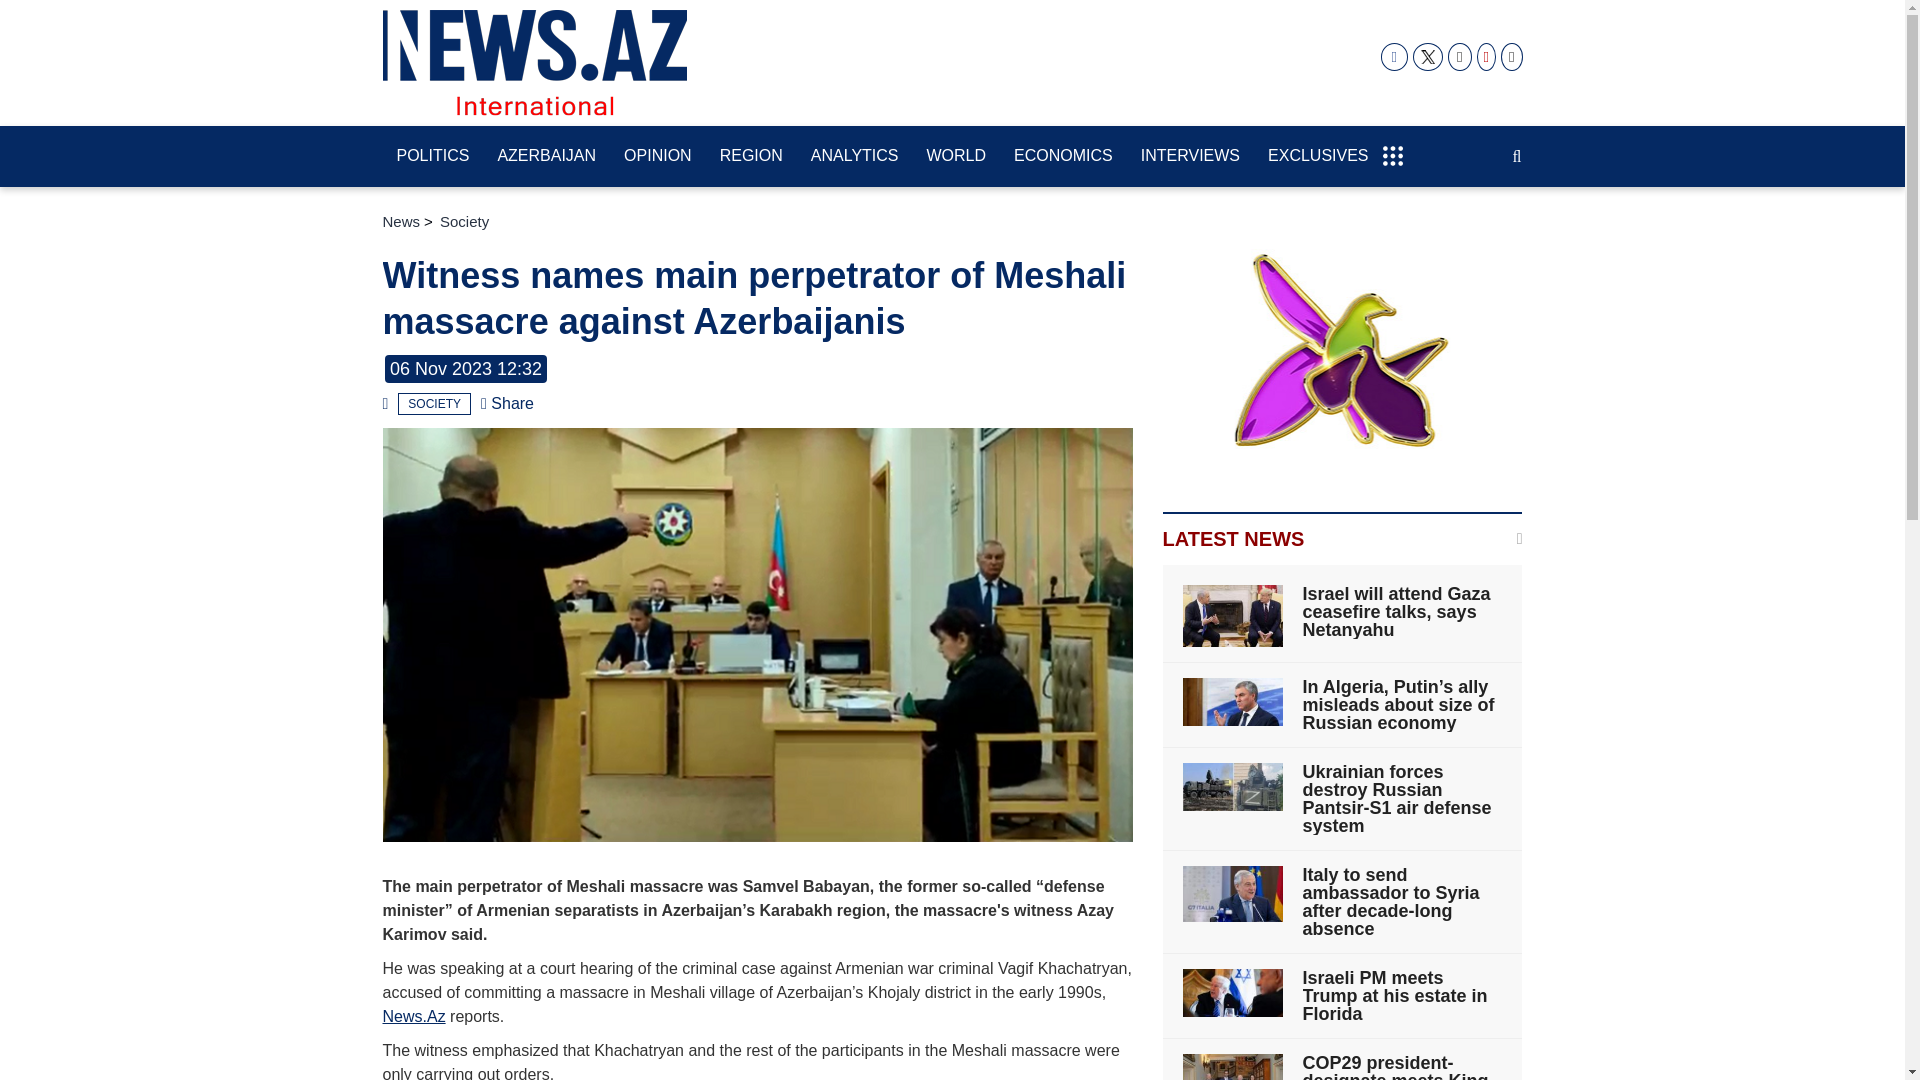 The width and height of the screenshot is (1920, 1080). I want to click on telegram, so click(1512, 57).